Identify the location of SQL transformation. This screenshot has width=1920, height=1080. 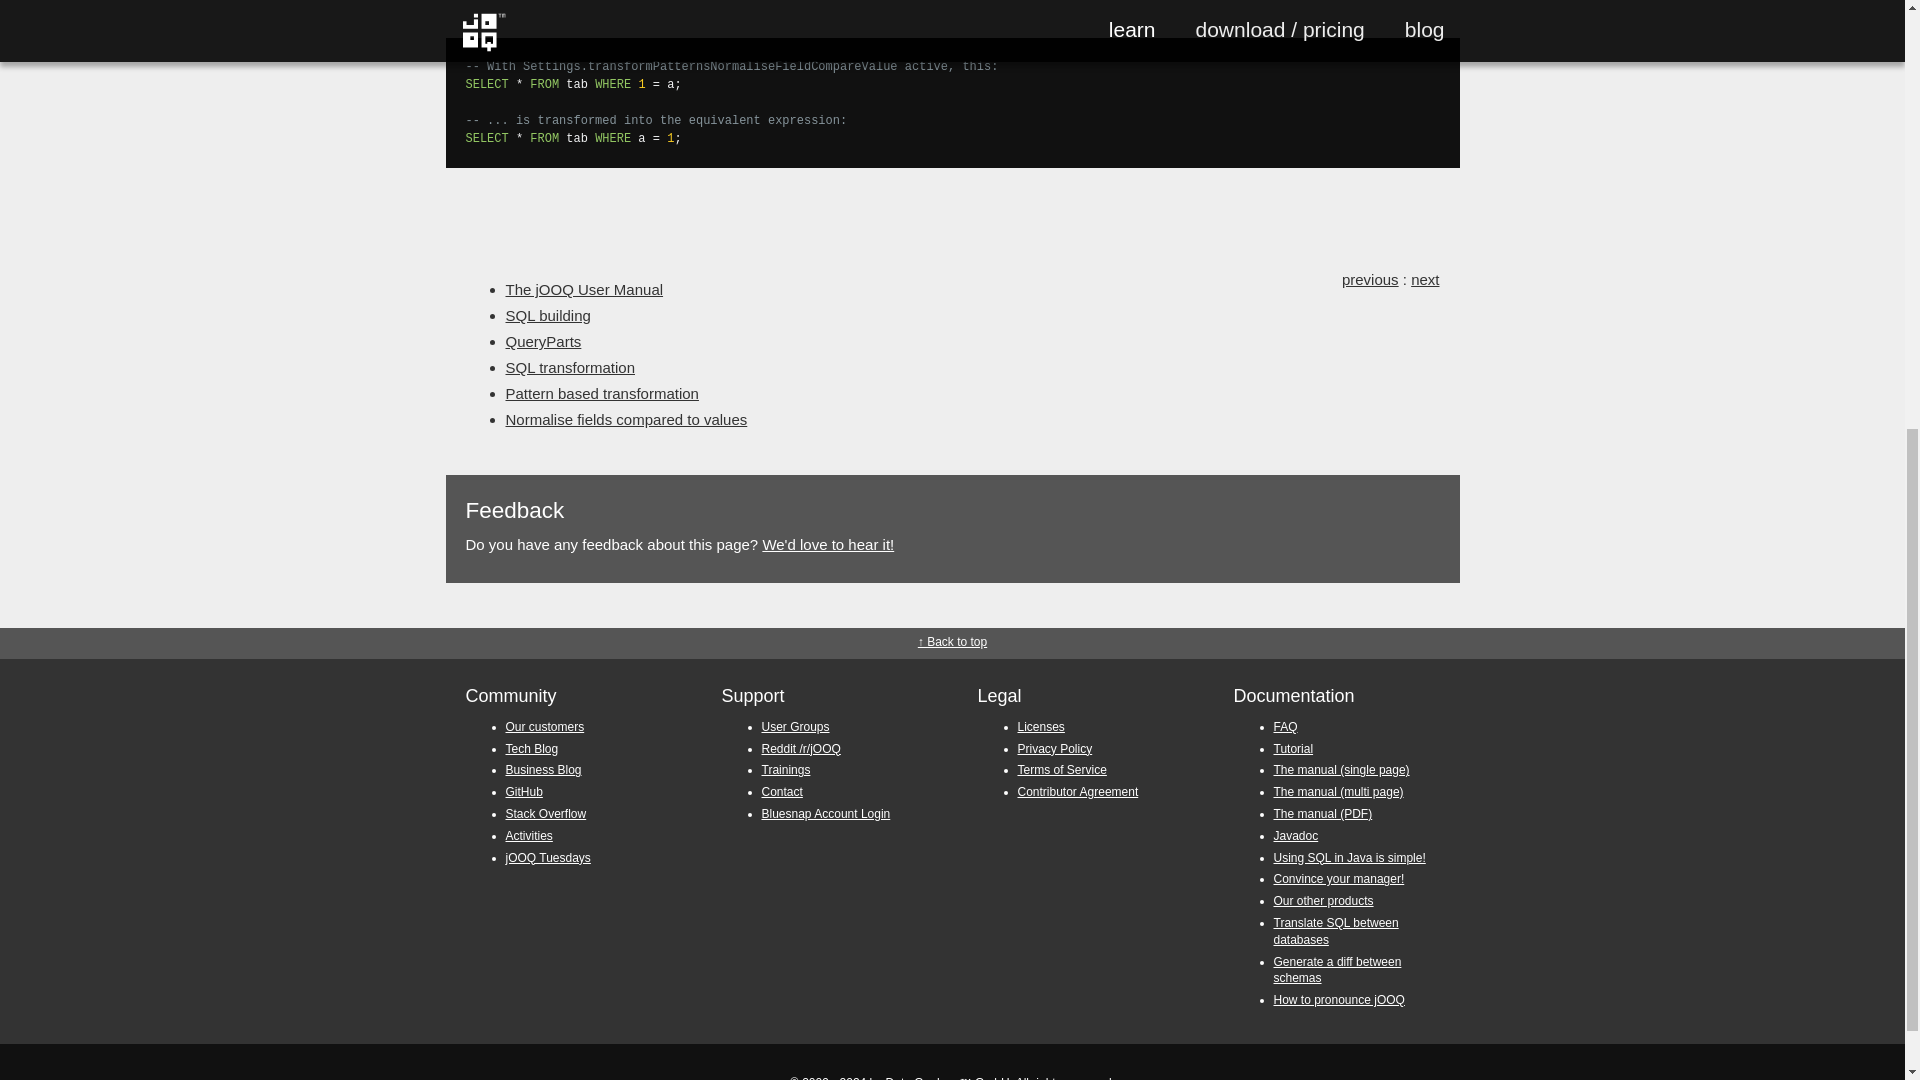
(570, 366).